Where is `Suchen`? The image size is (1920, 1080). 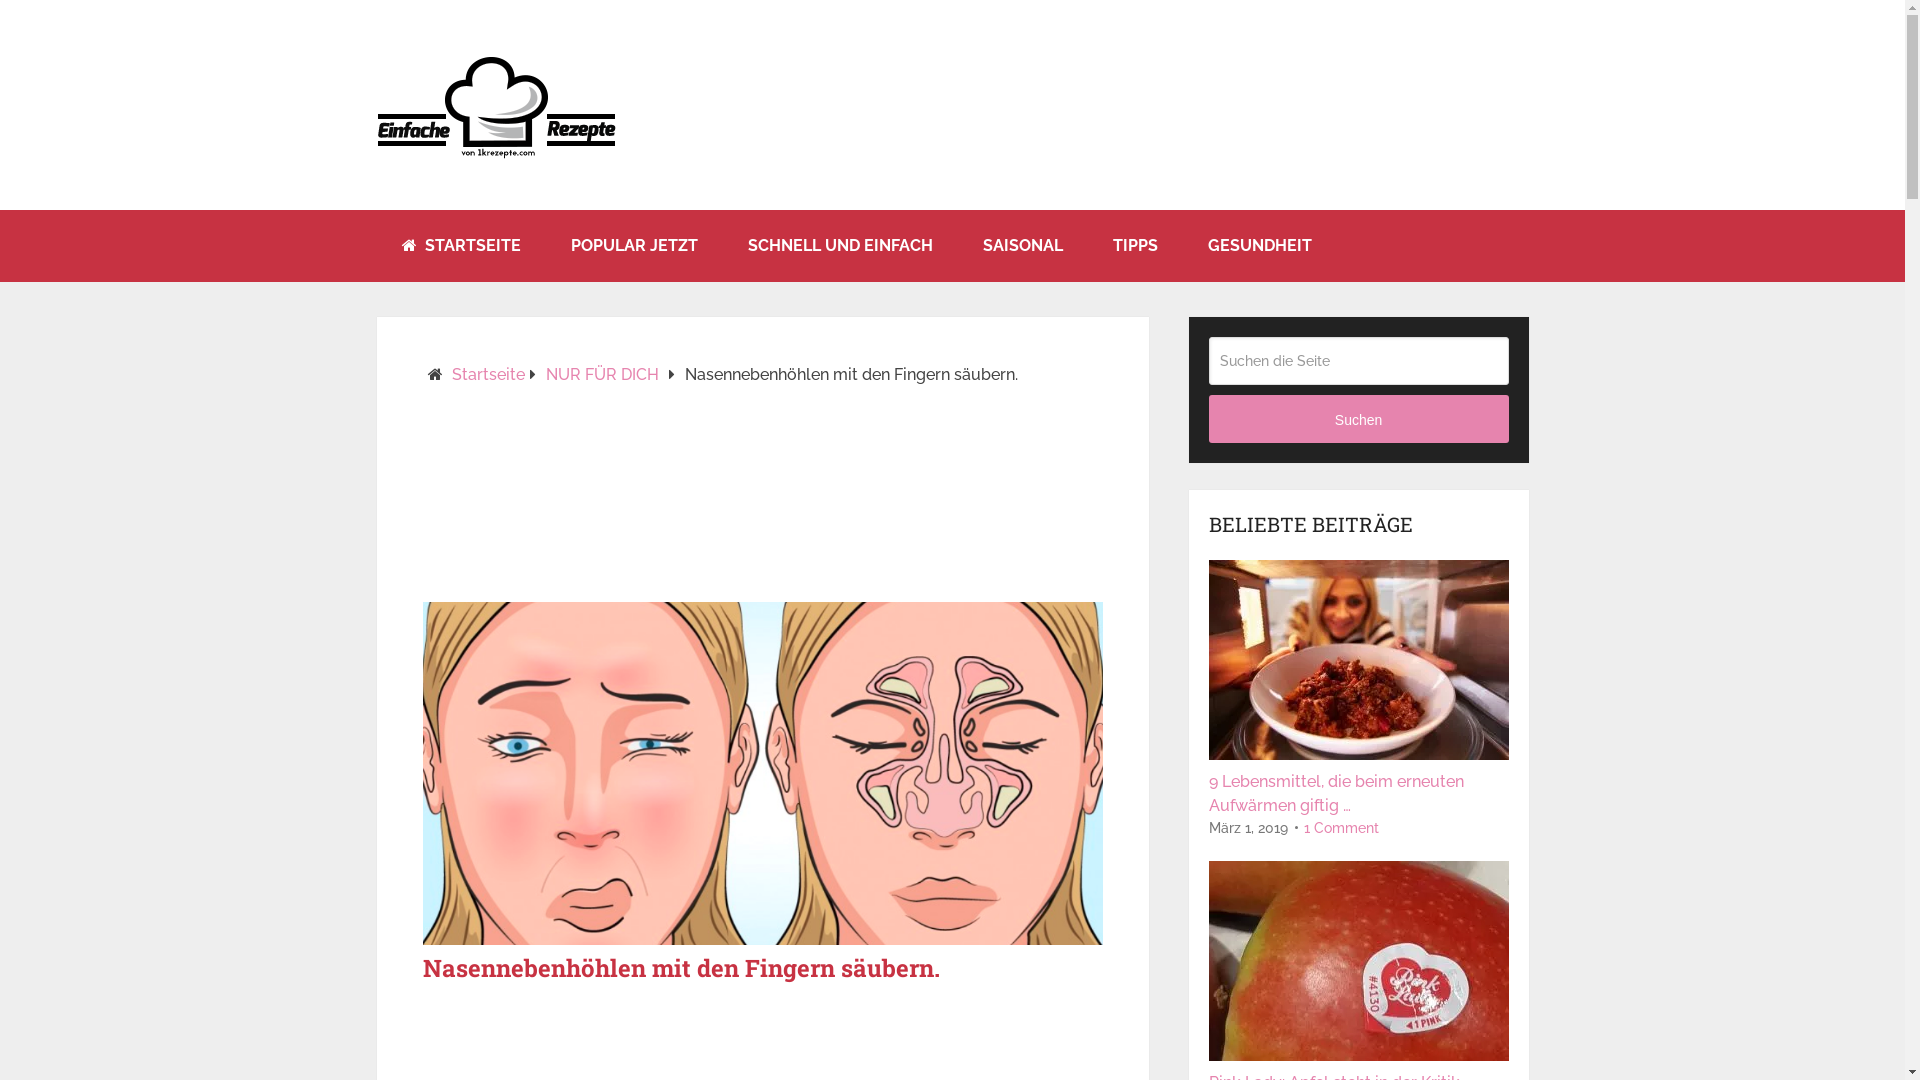 Suchen is located at coordinates (1359, 419).